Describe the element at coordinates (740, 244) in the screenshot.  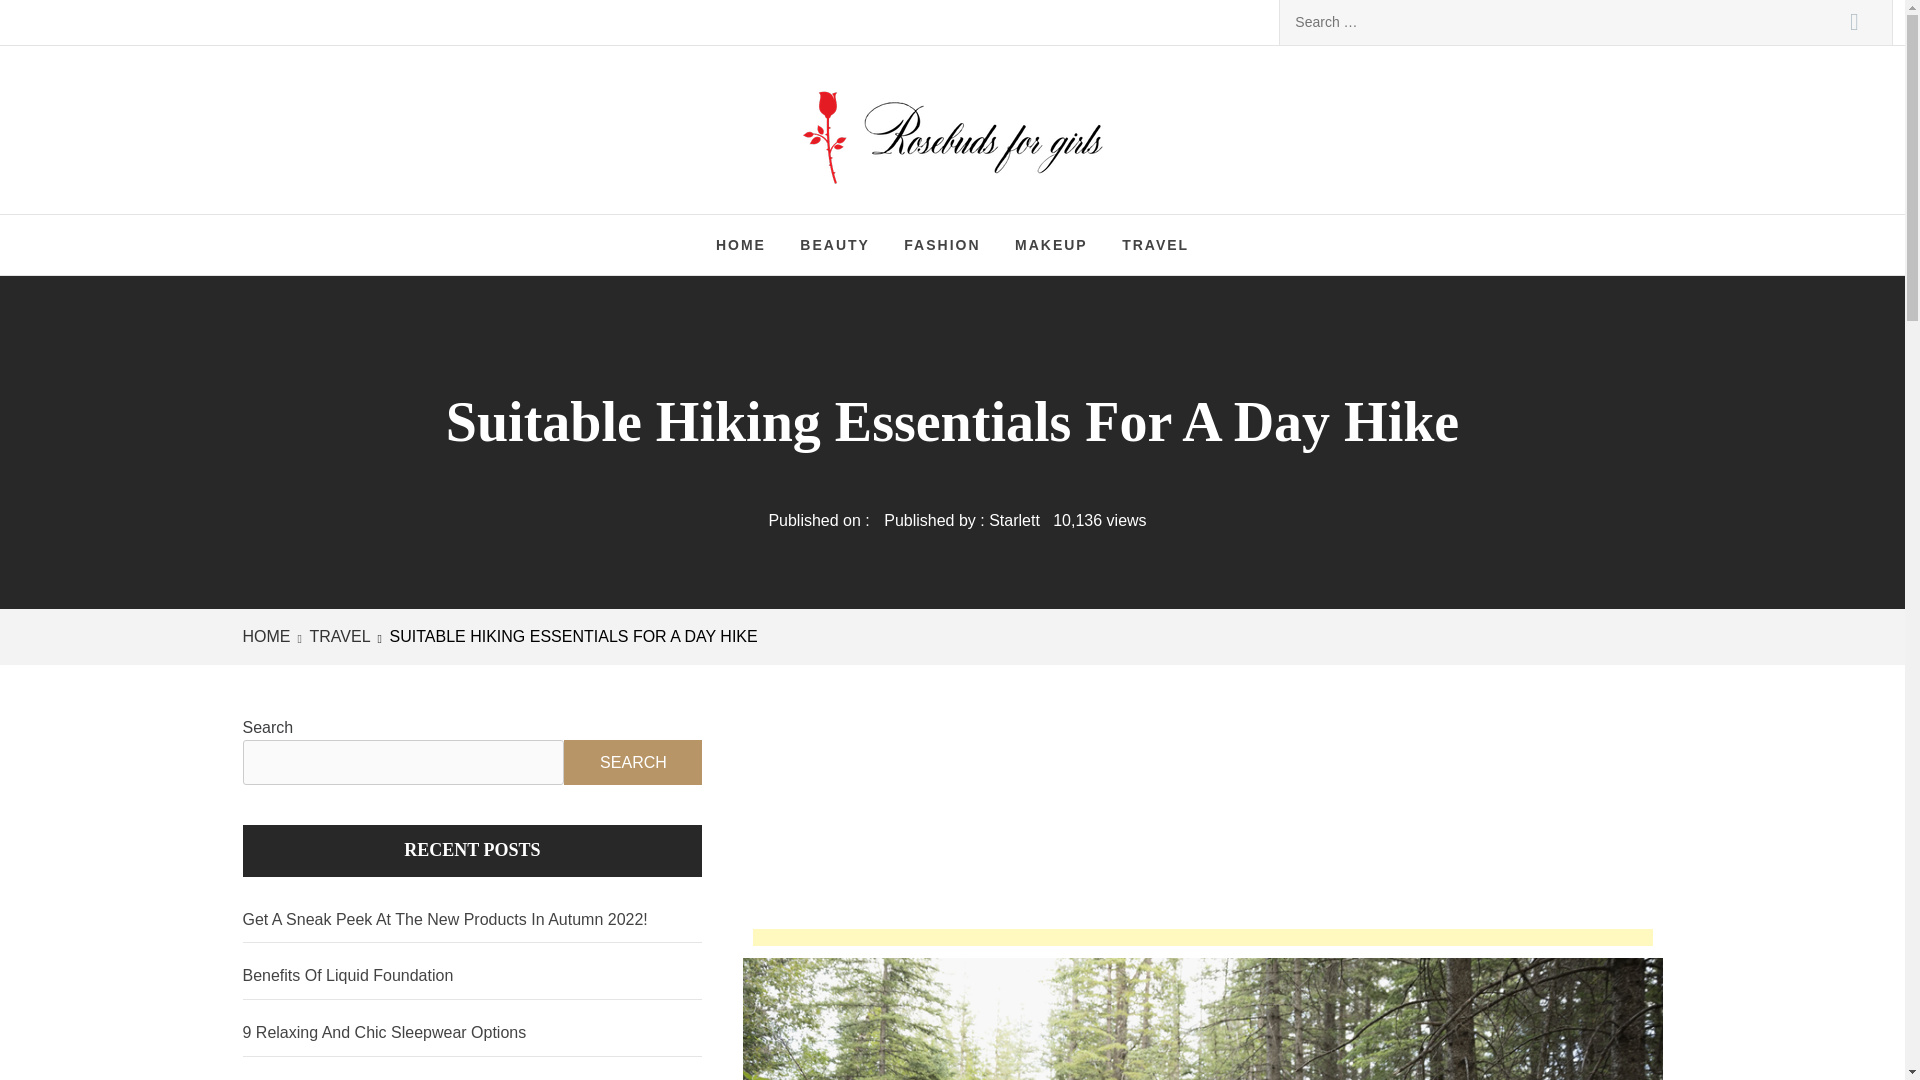
I see `HOME` at that location.